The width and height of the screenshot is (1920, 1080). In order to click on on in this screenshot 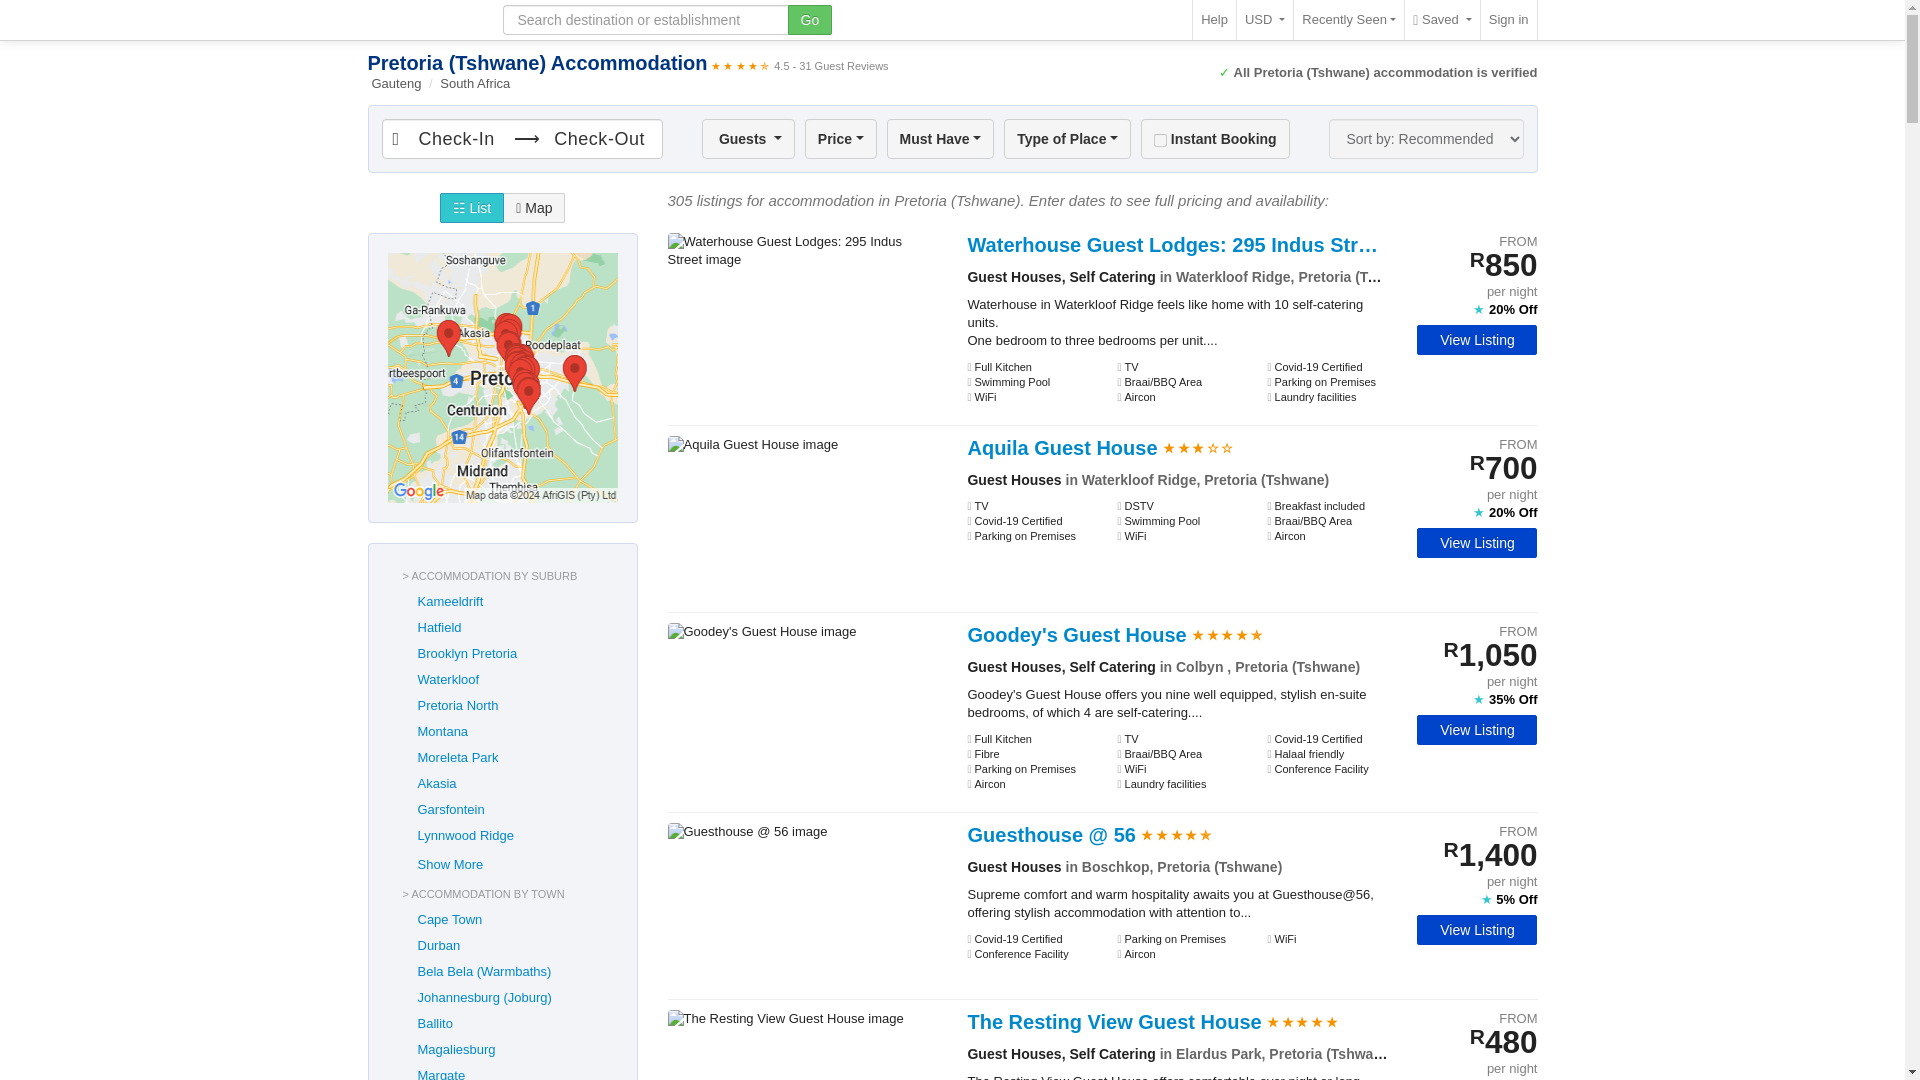, I will do `click(1160, 140)`.